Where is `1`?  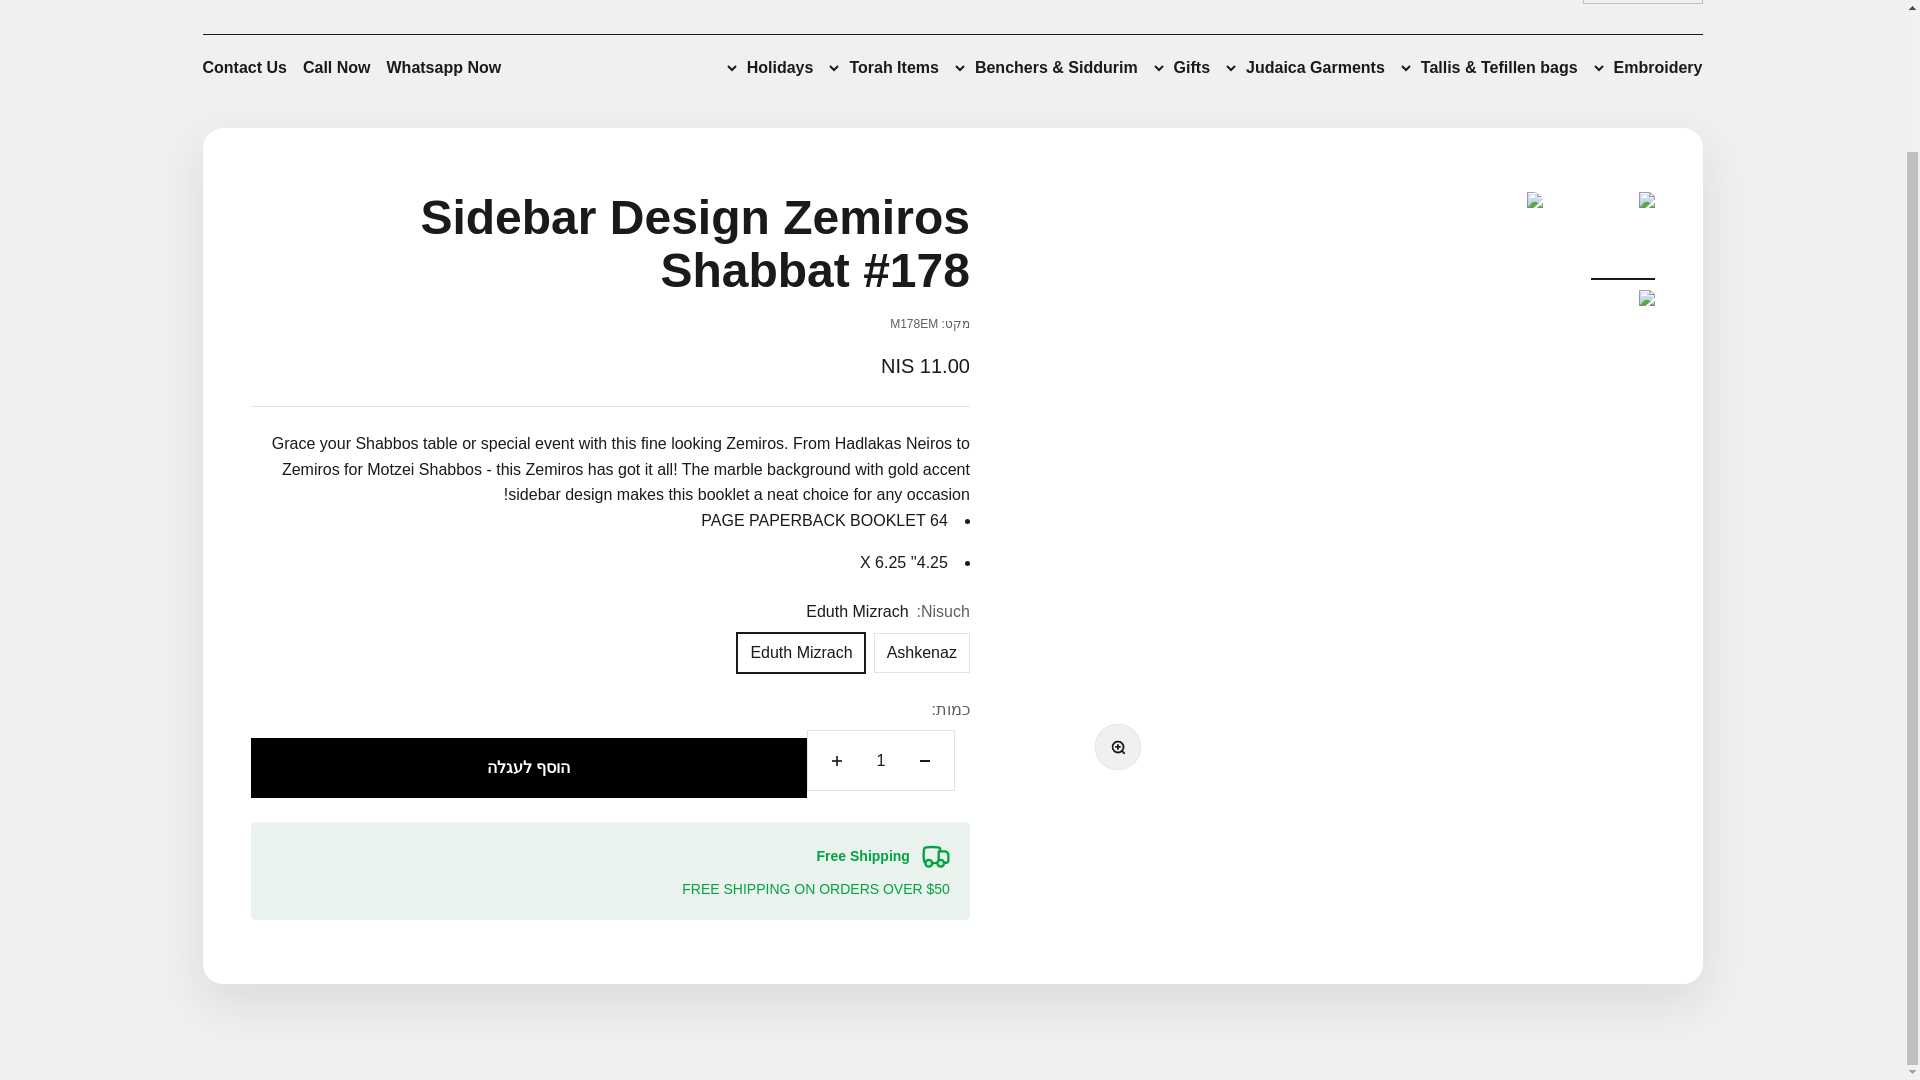 1 is located at coordinates (880, 760).